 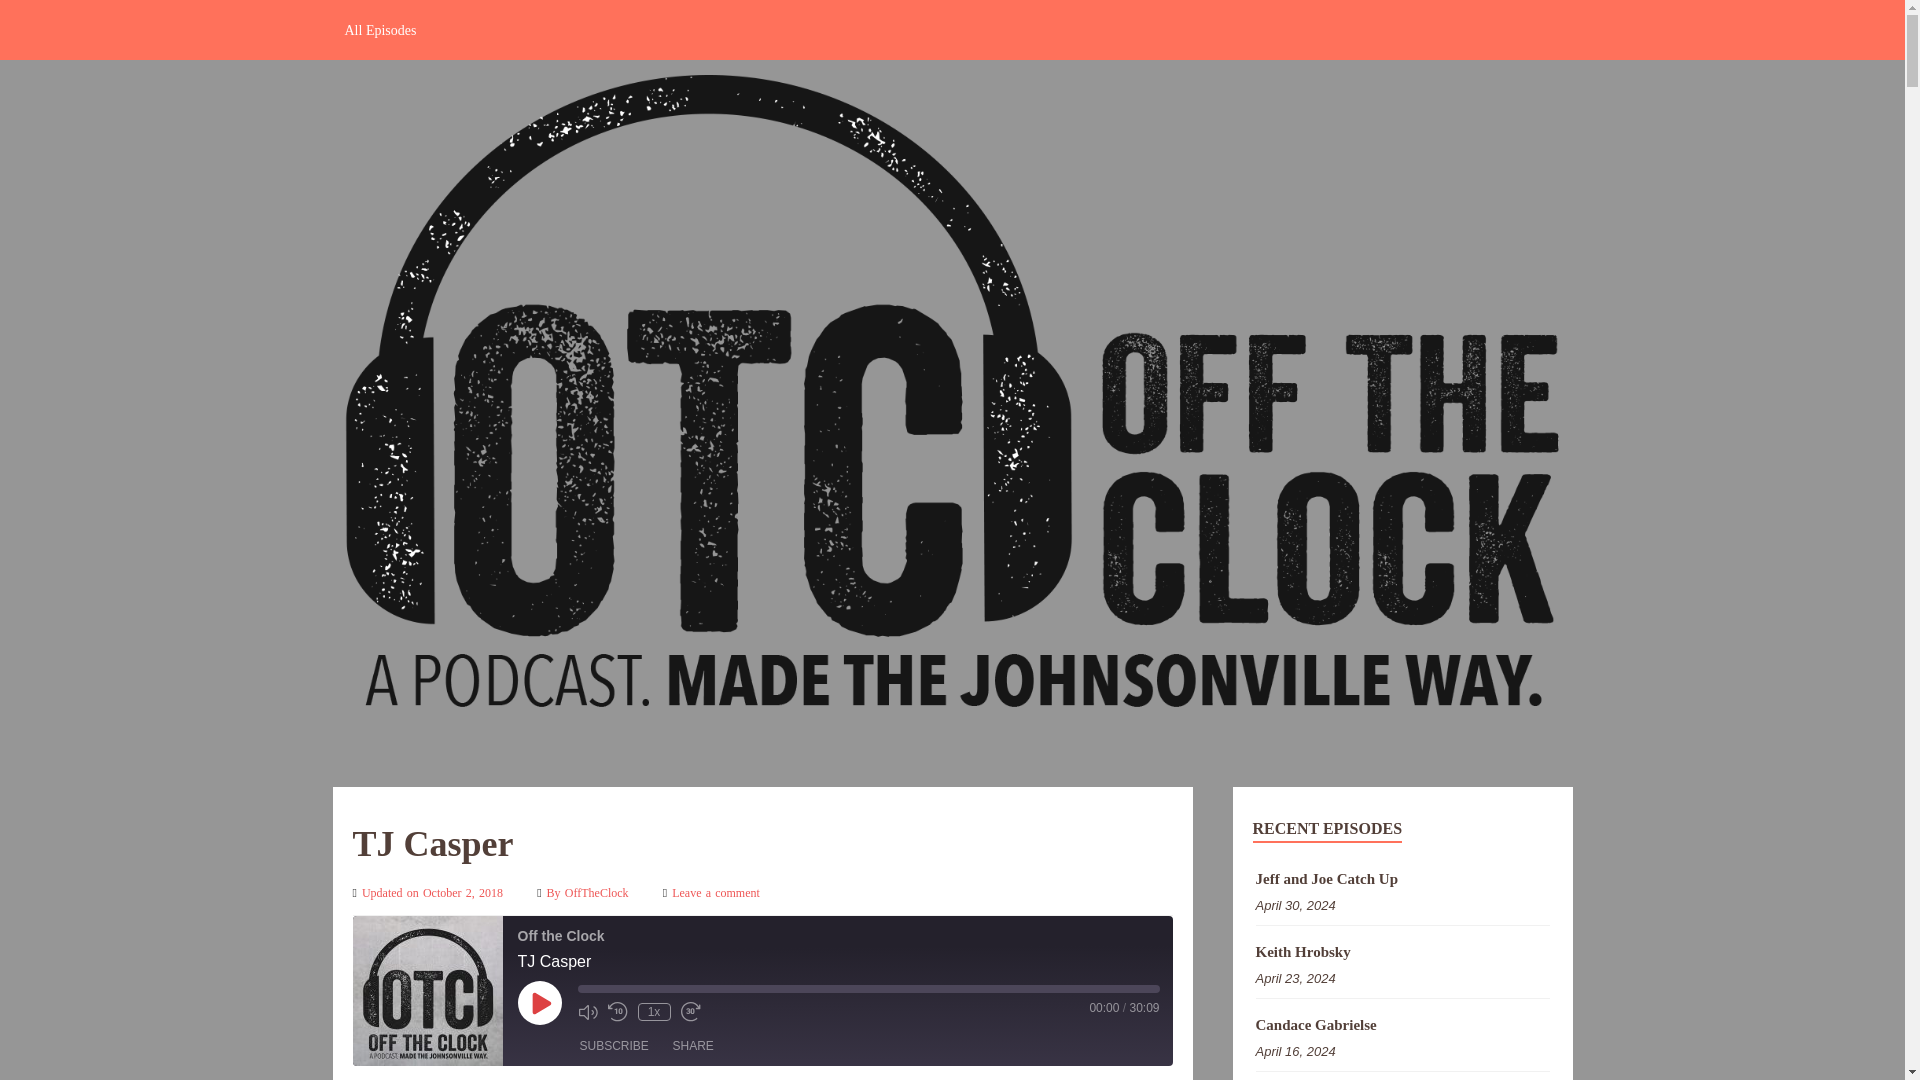 What do you see at coordinates (716, 892) in the screenshot?
I see `Leave a comment` at bounding box center [716, 892].